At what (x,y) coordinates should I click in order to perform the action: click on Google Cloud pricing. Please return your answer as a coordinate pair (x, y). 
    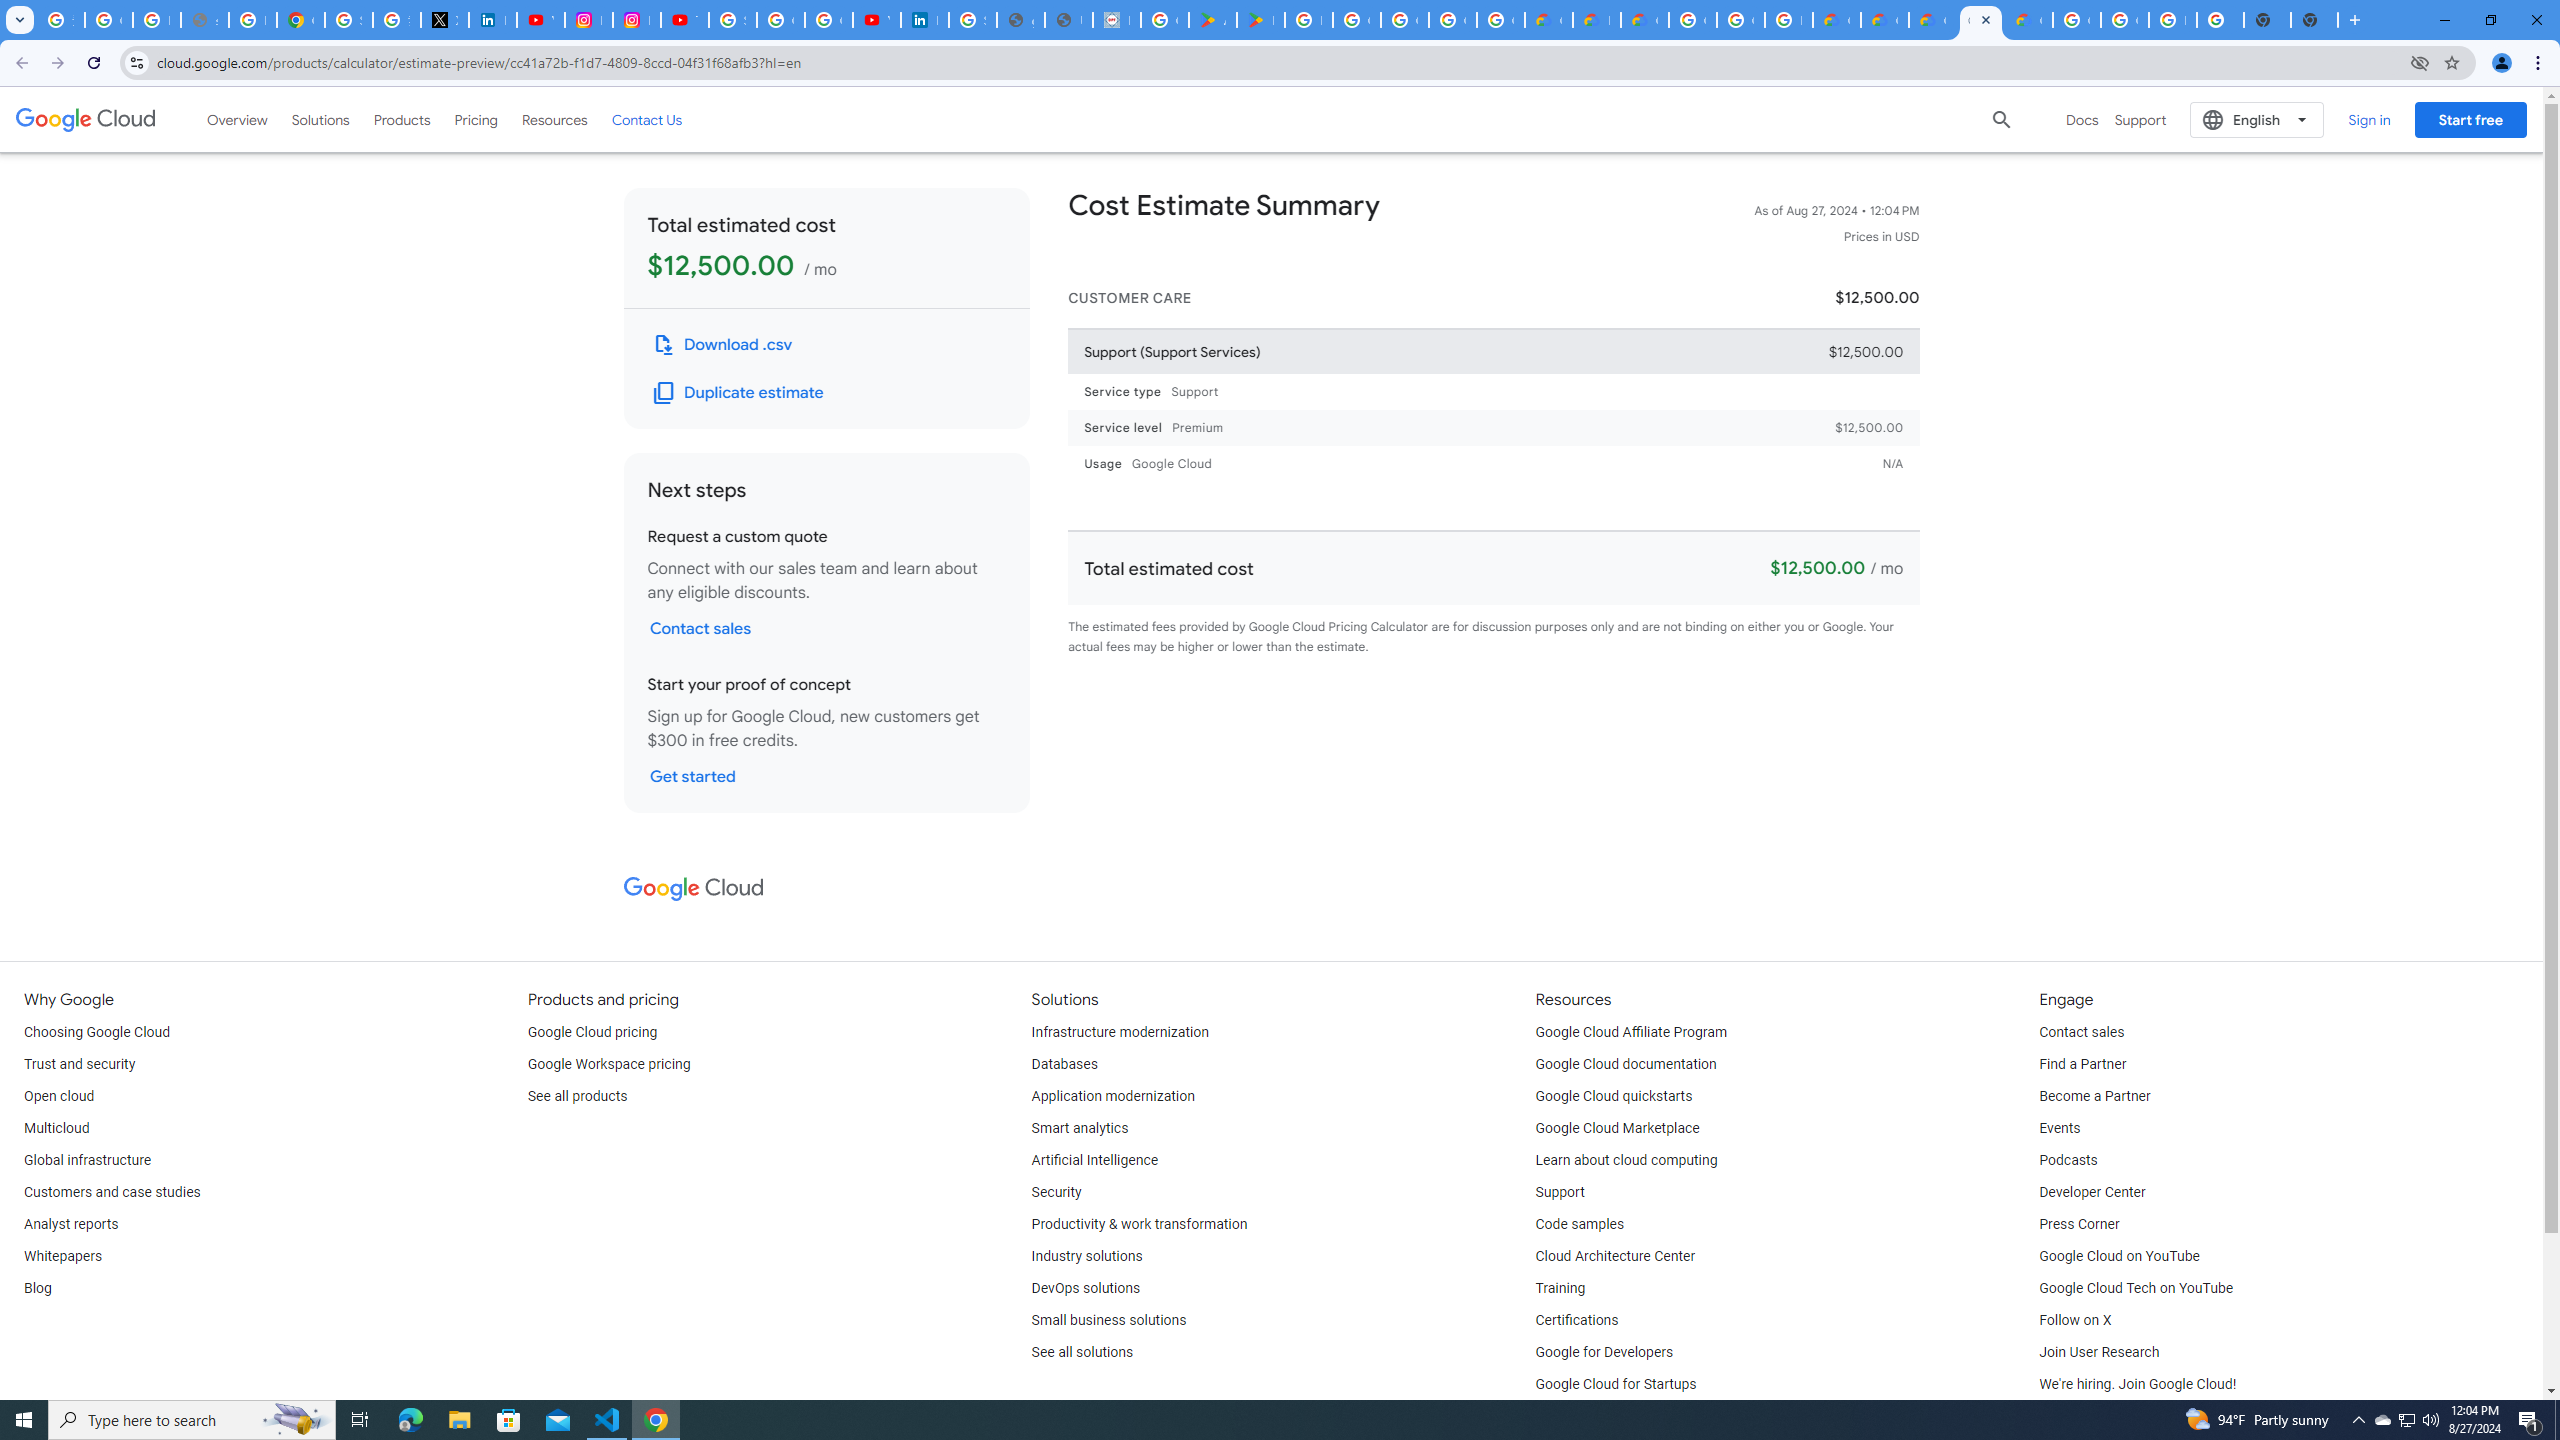
    Looking at the image, I should click on (592, 1032).